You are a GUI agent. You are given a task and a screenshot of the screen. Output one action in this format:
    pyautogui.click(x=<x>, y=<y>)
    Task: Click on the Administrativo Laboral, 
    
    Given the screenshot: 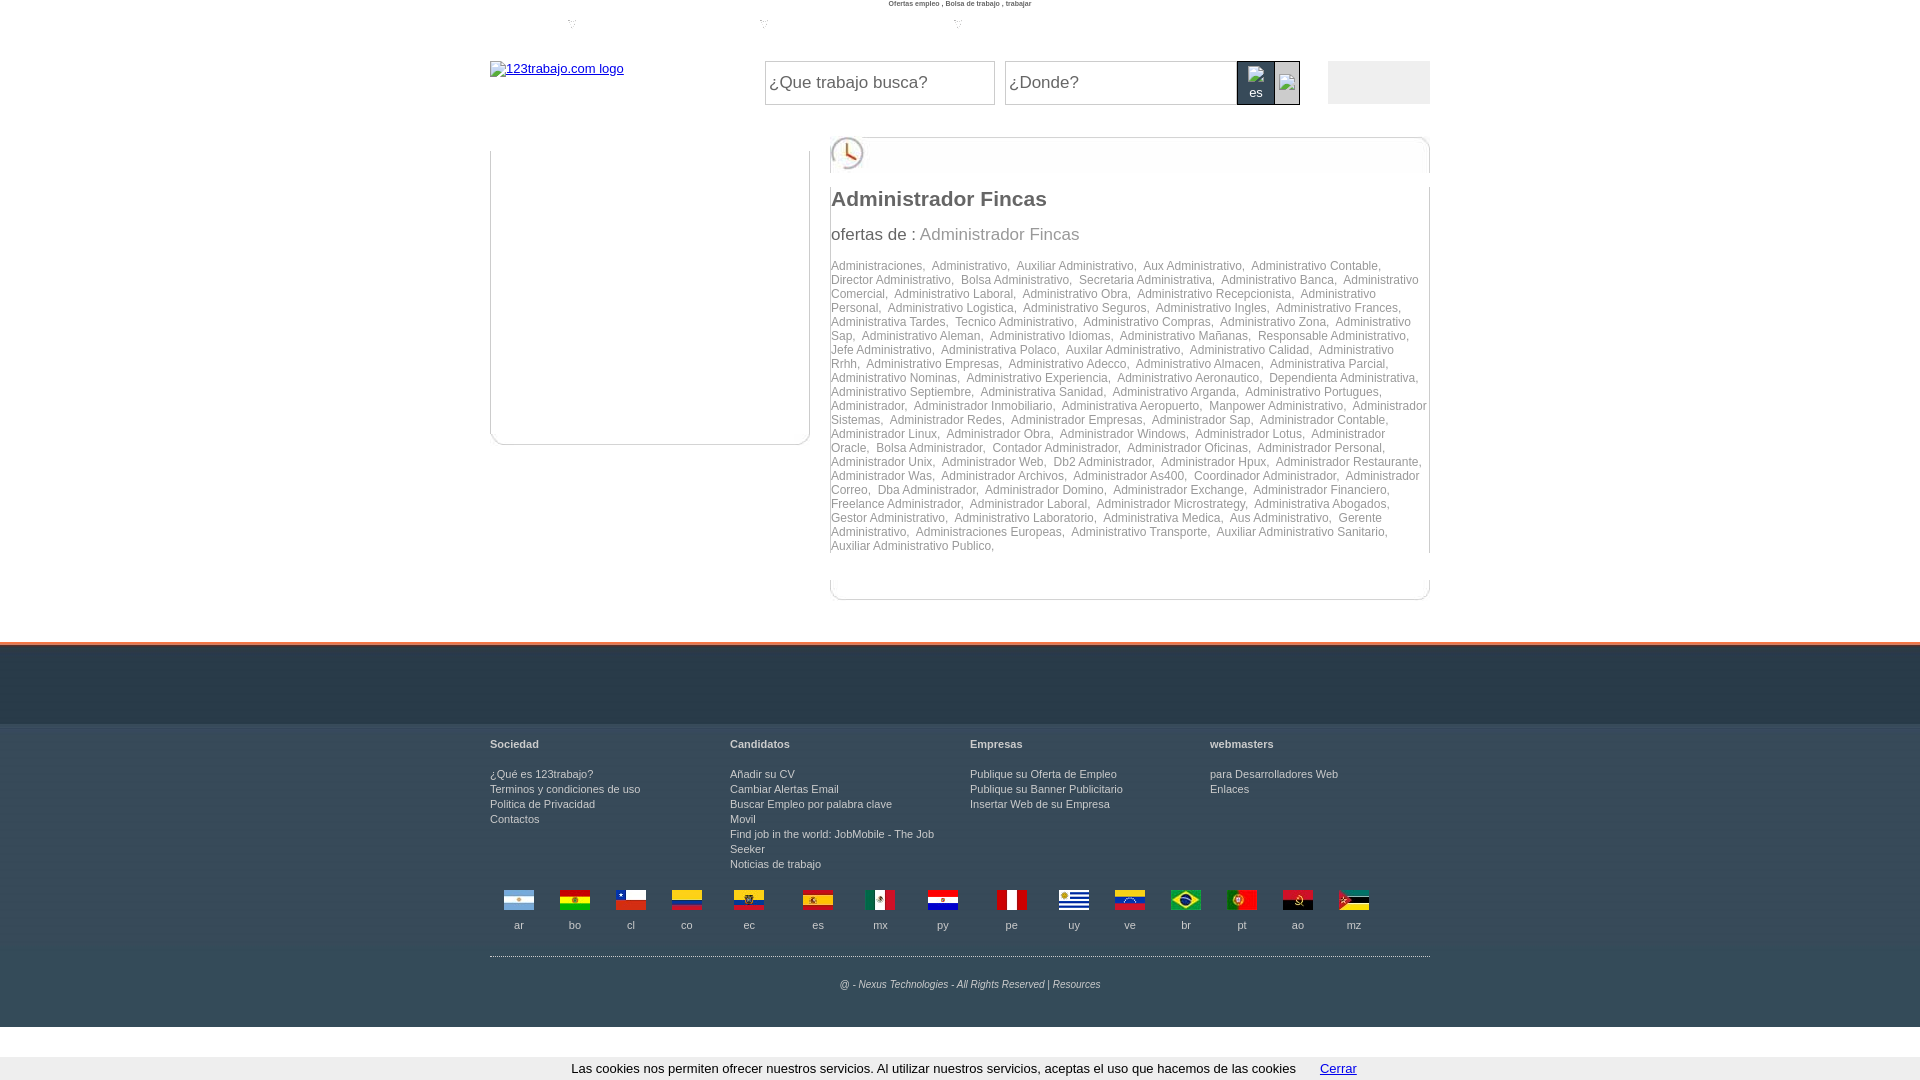 What is the action you would take?
    pyautogui.click(x=958, y=294)
    